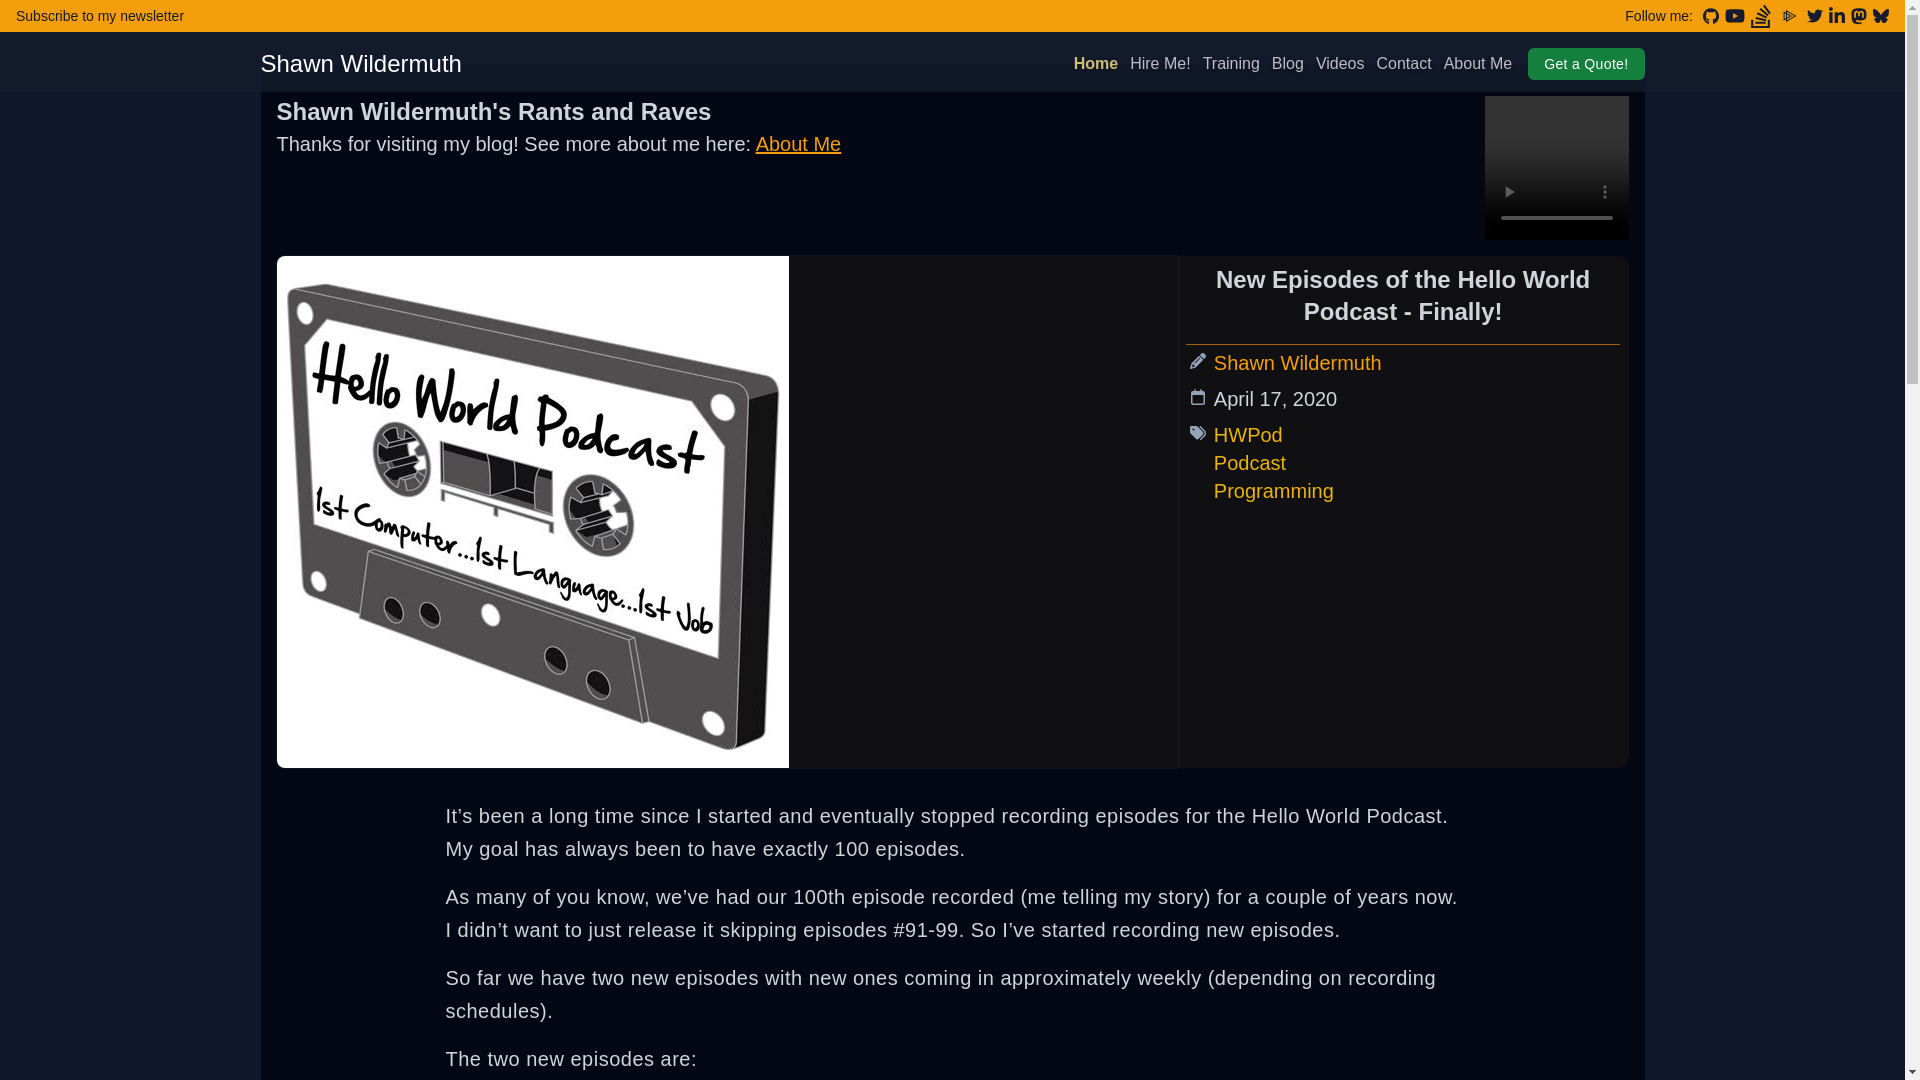 The height and width of the screenshot is (1080, 1920). Describe the element at coordinates (799, 144) in the screenshot. I see `About Me` at that location.